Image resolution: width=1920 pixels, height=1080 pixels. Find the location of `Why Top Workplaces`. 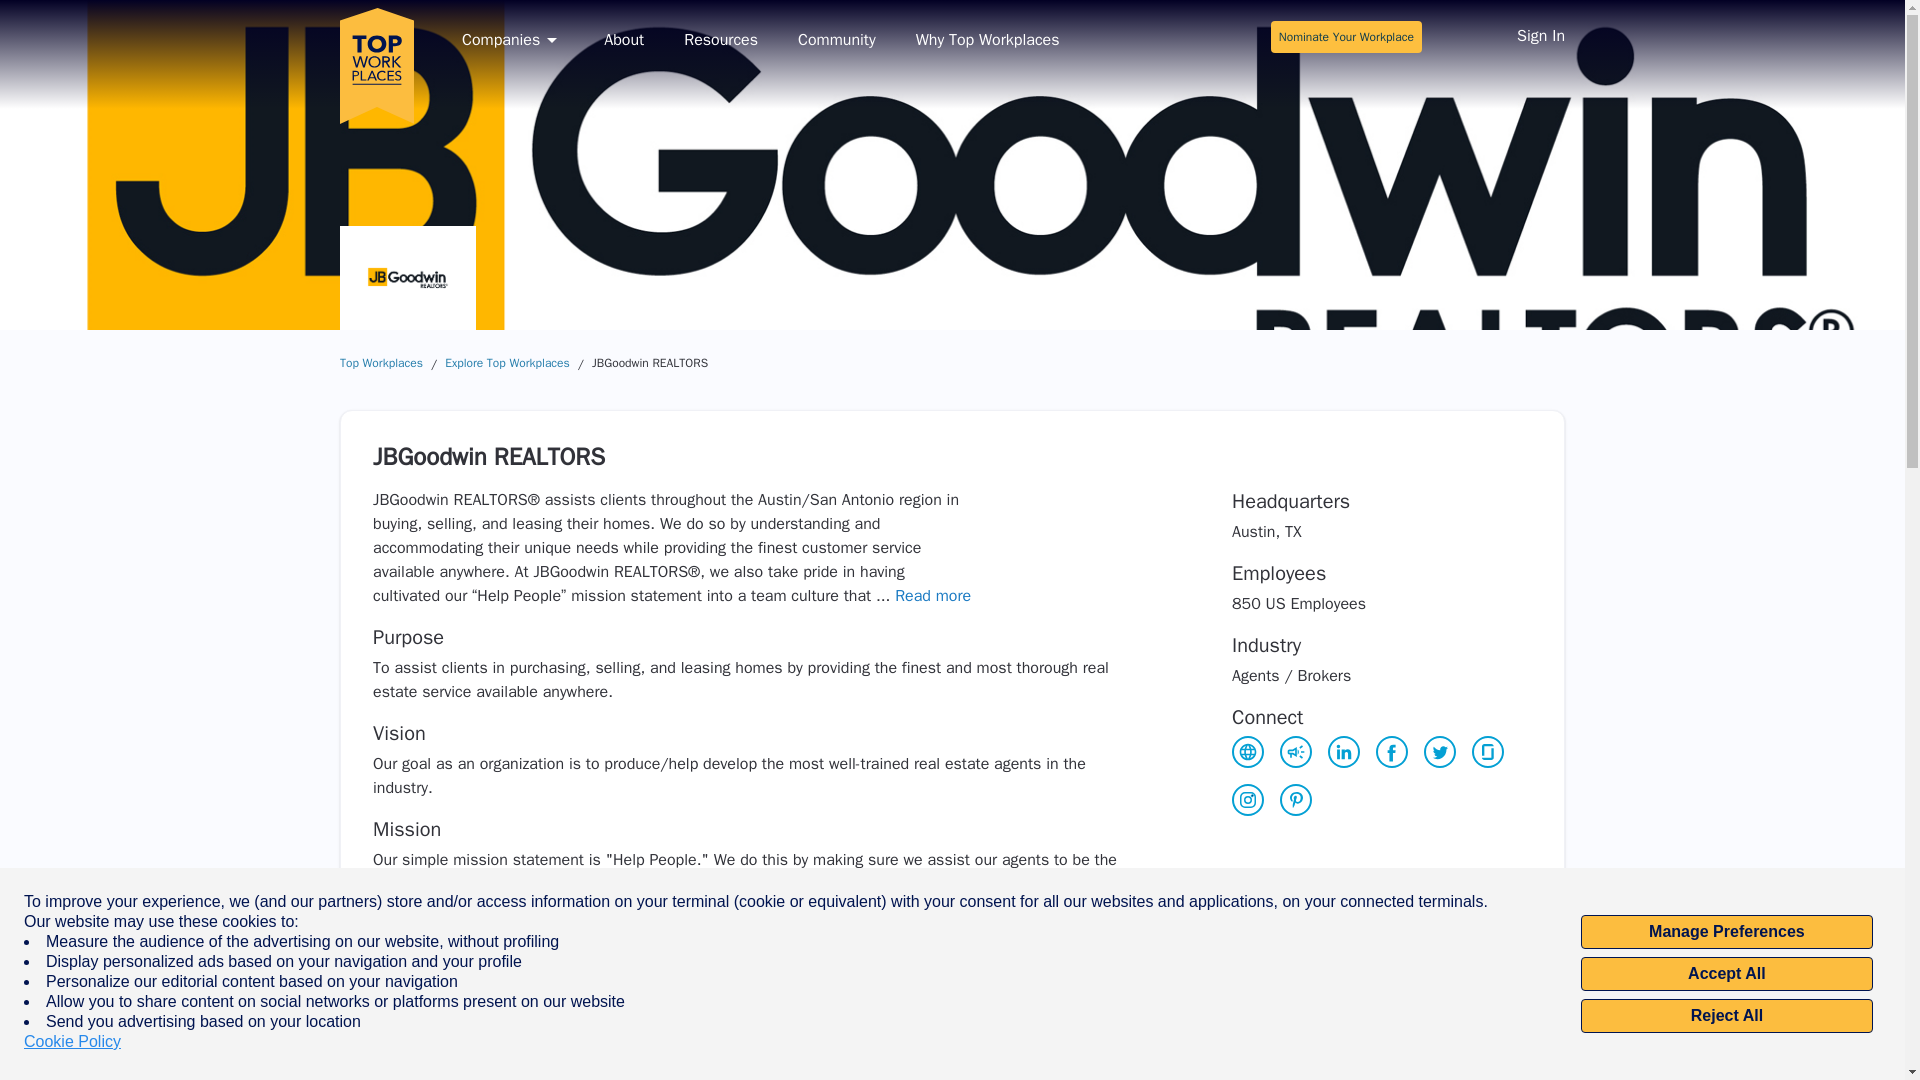

Why Top Workplaces is located at coordinates (987, 40).